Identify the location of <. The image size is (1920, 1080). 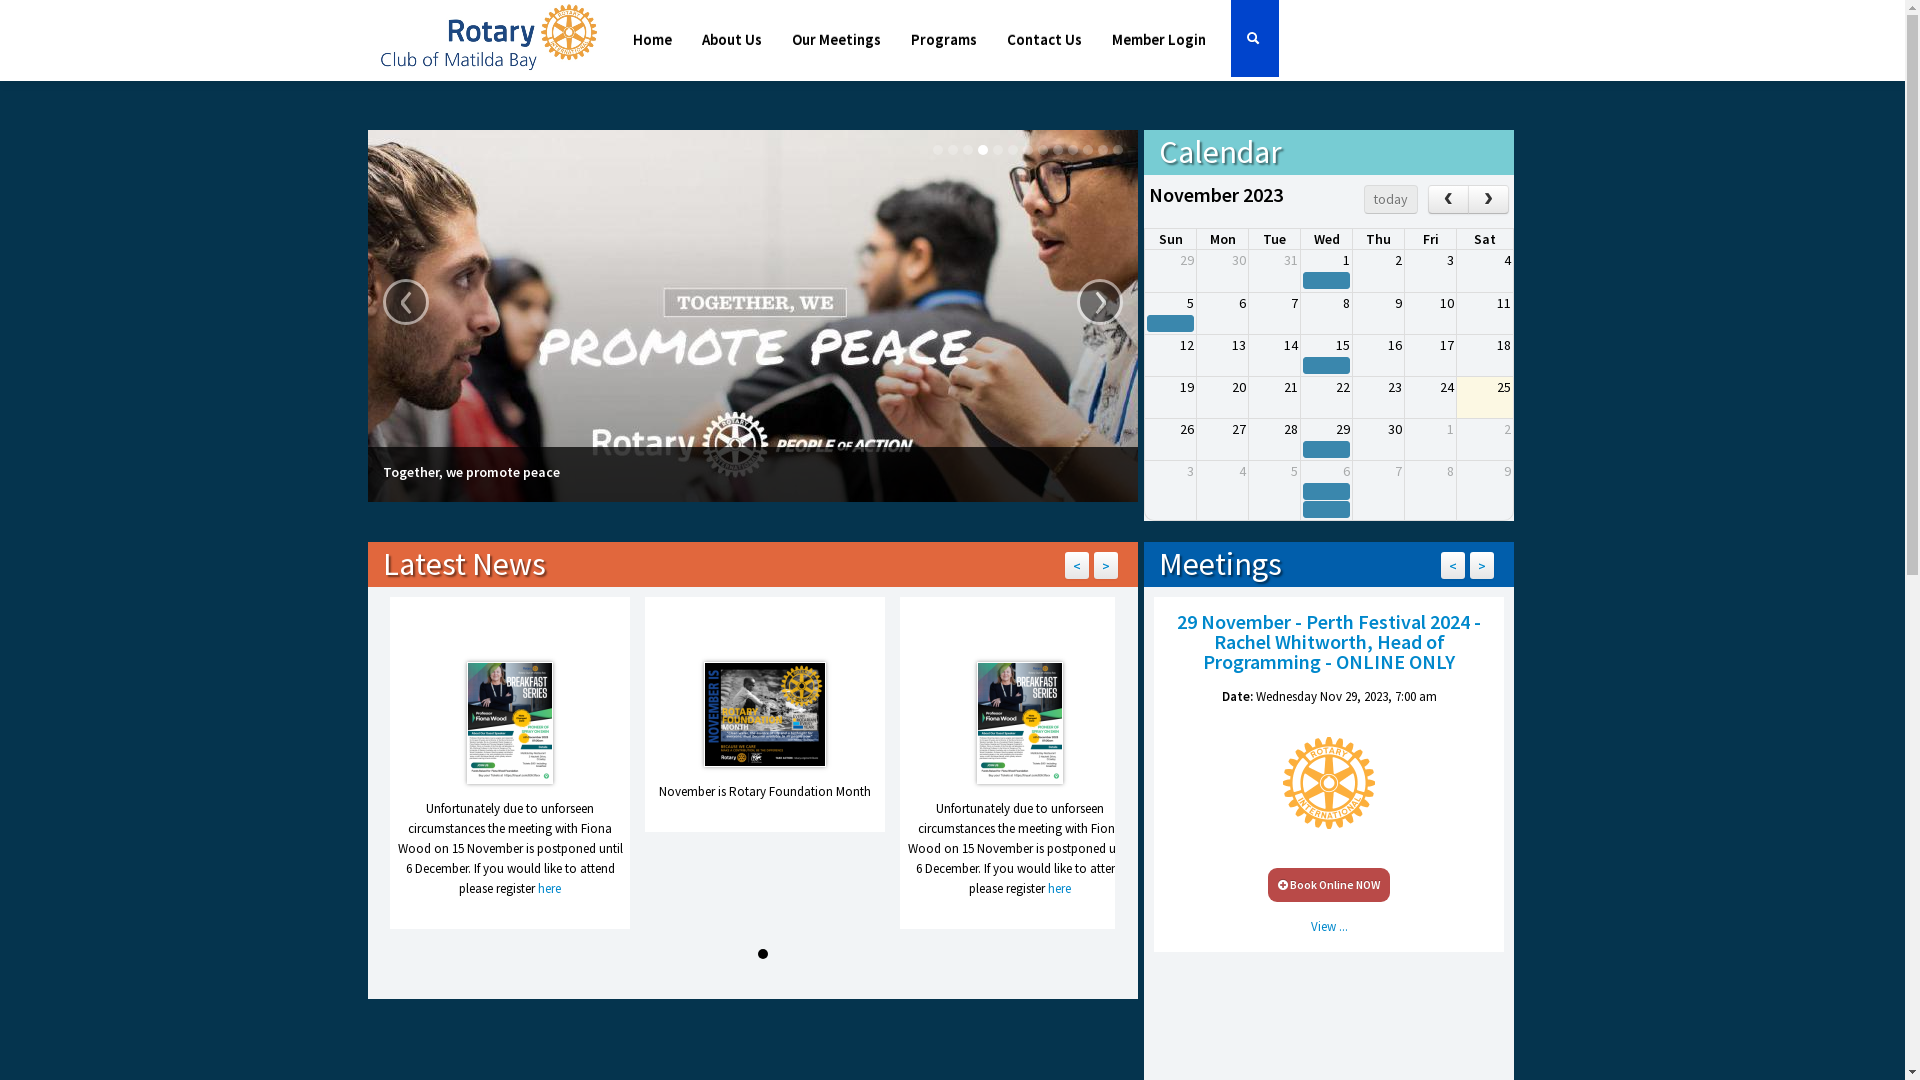
(1453, 566).